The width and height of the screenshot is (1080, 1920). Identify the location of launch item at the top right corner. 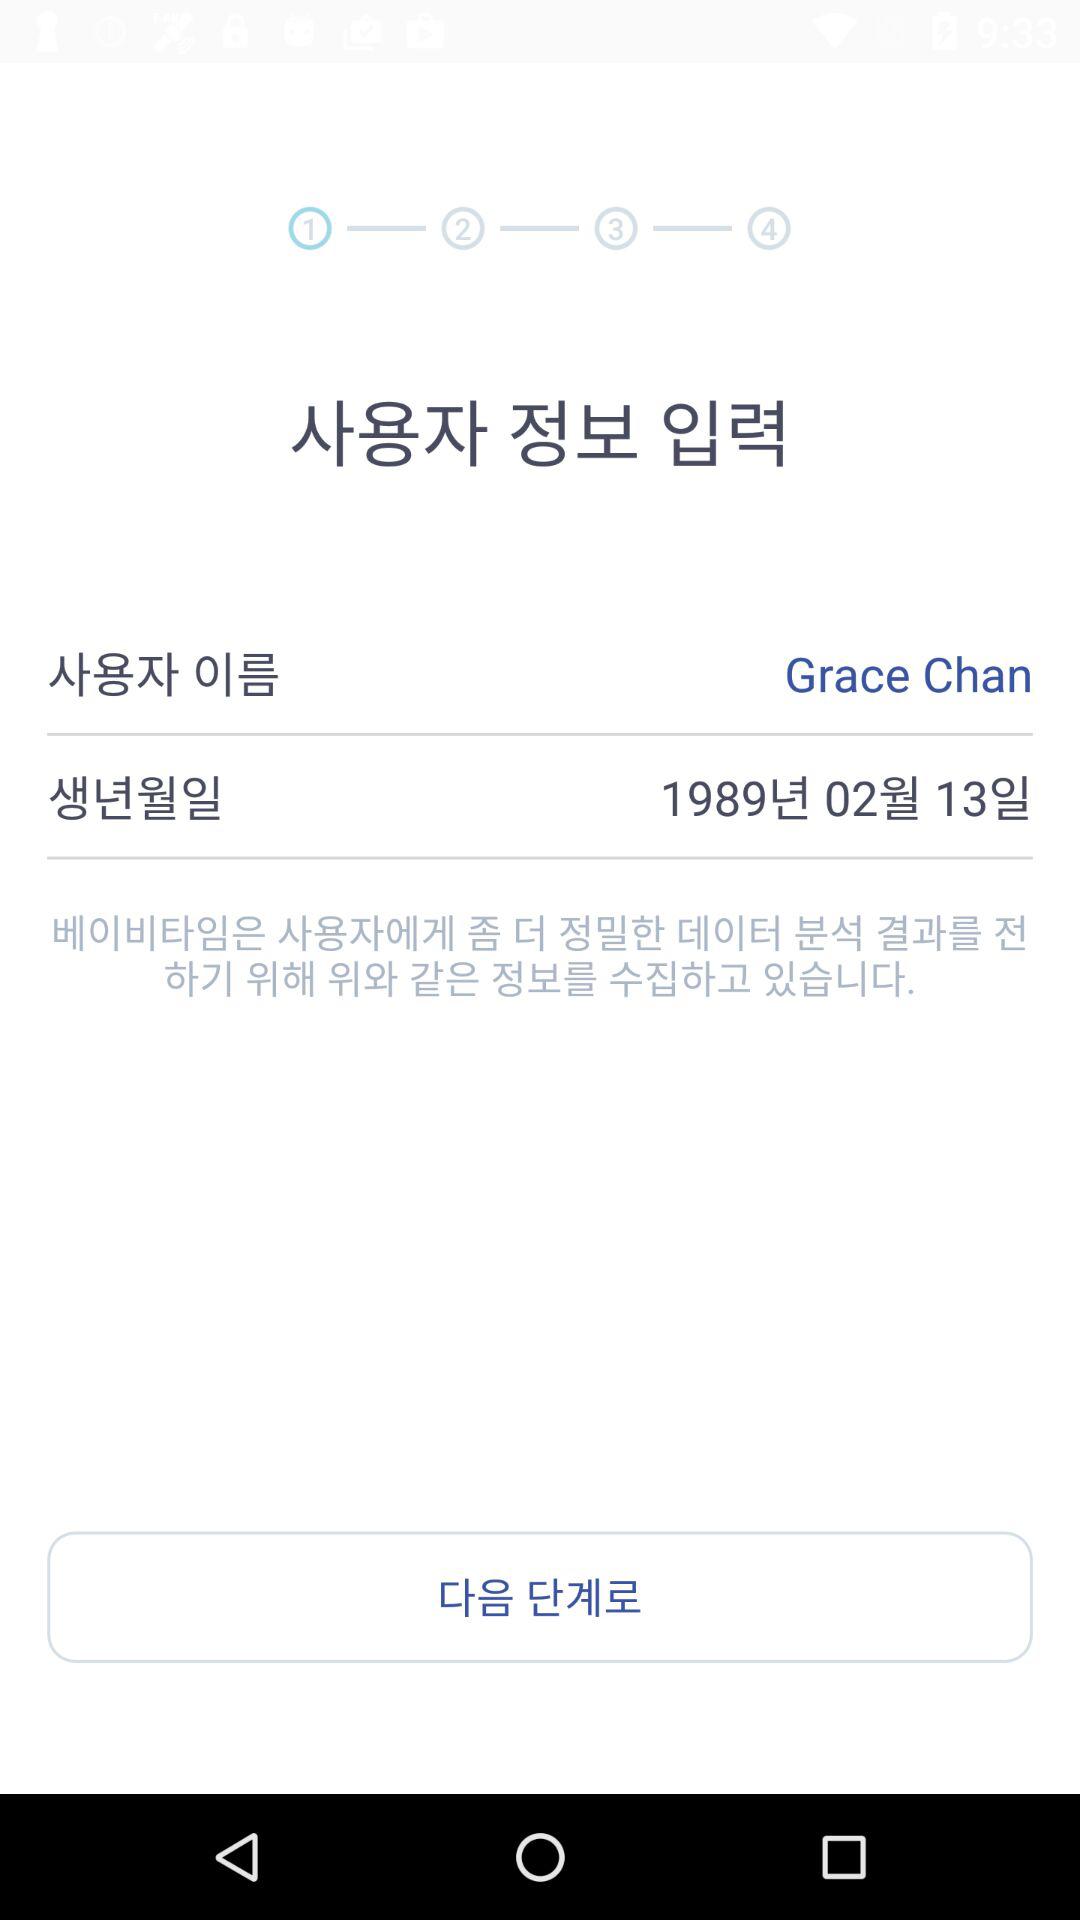
(768, 228).